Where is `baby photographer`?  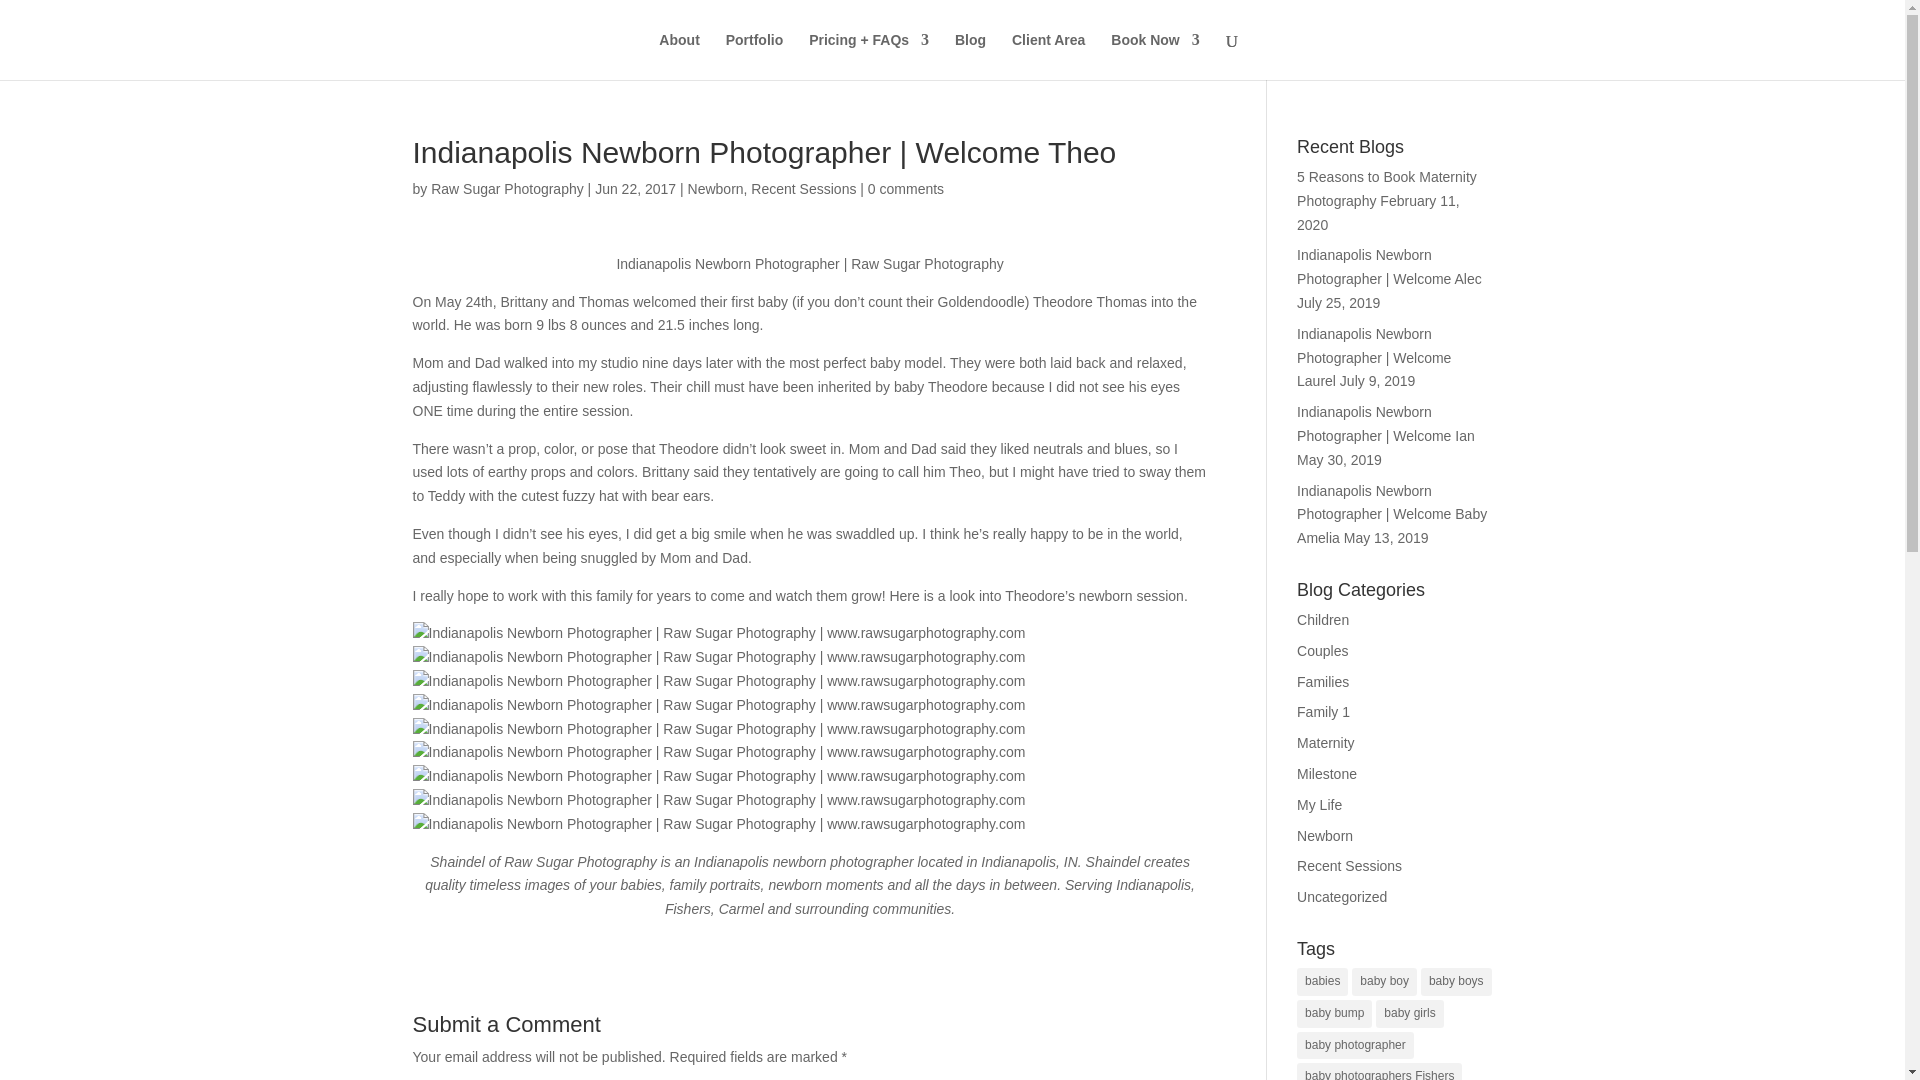 baby photographer is located at coordinates (1355, 1046).